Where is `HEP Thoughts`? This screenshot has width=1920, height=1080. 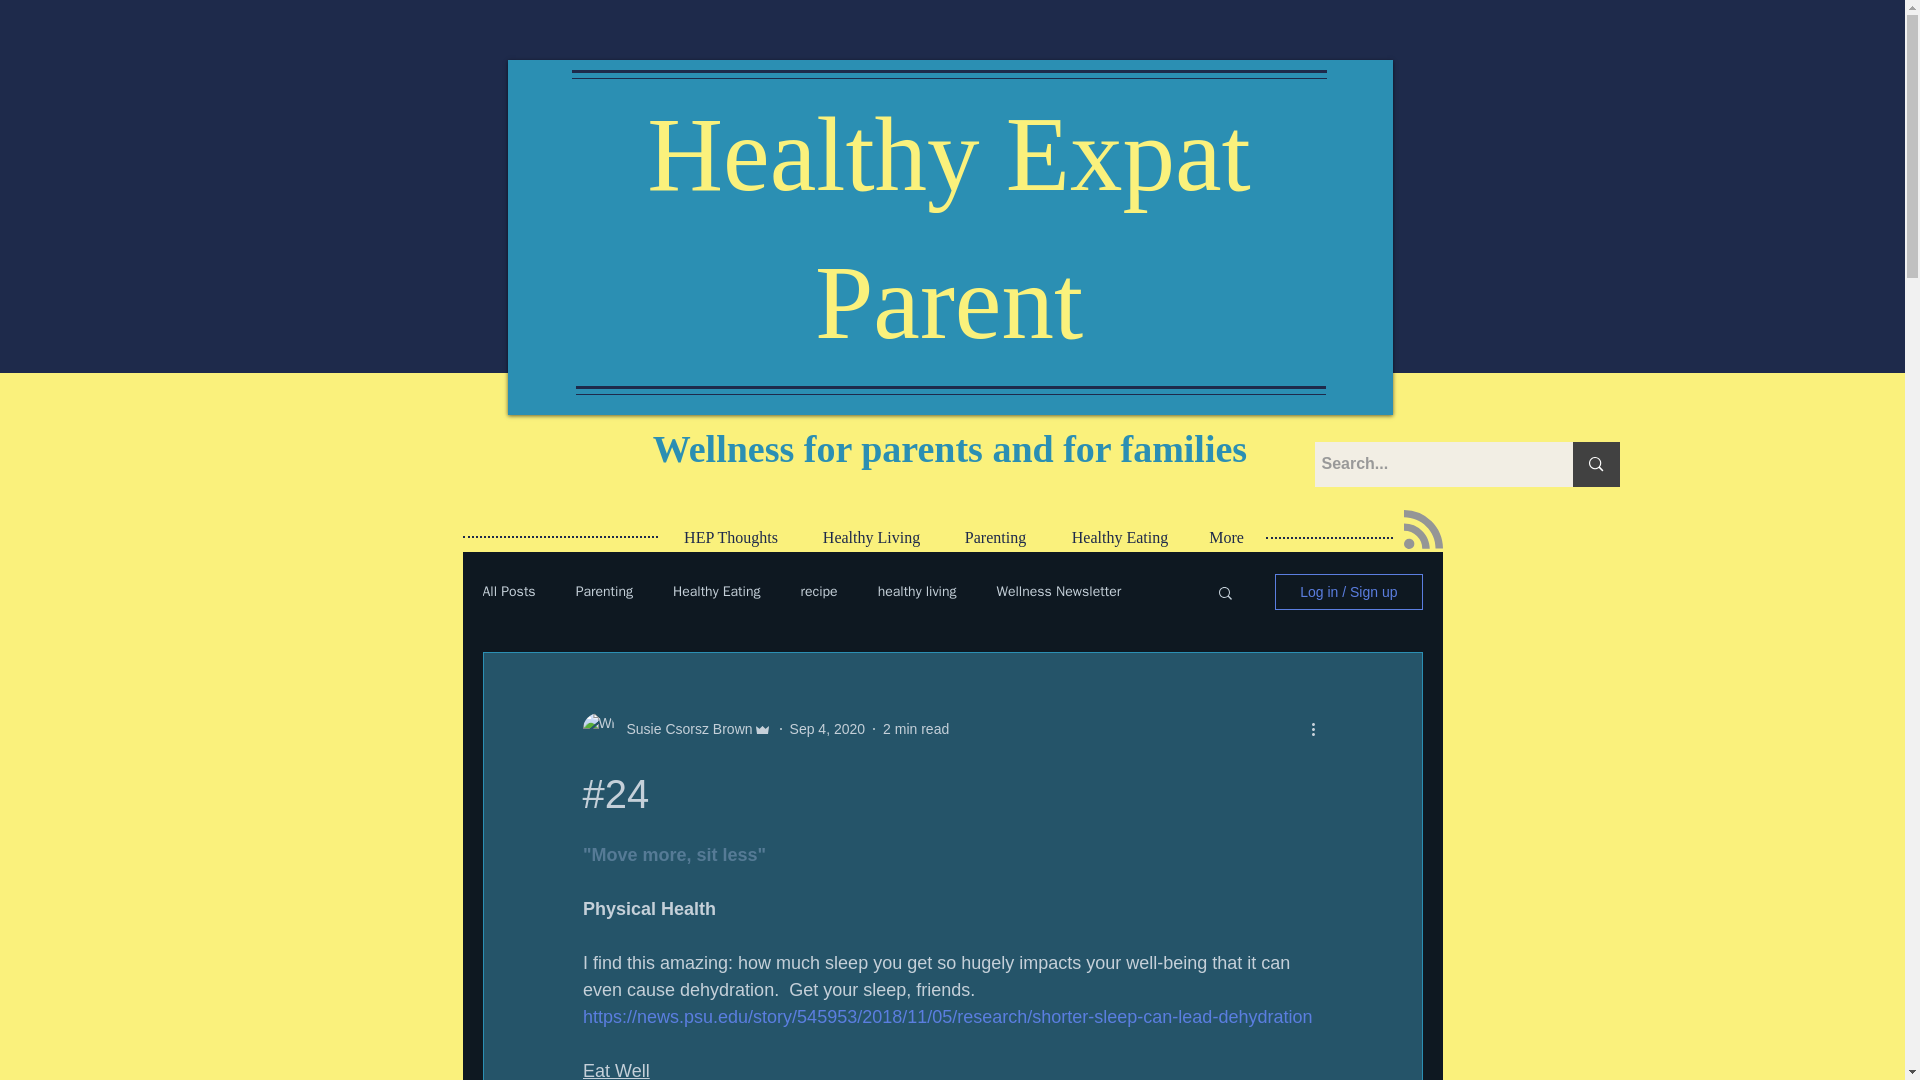 HEP Thoughts is located at coordinates (731, 537).